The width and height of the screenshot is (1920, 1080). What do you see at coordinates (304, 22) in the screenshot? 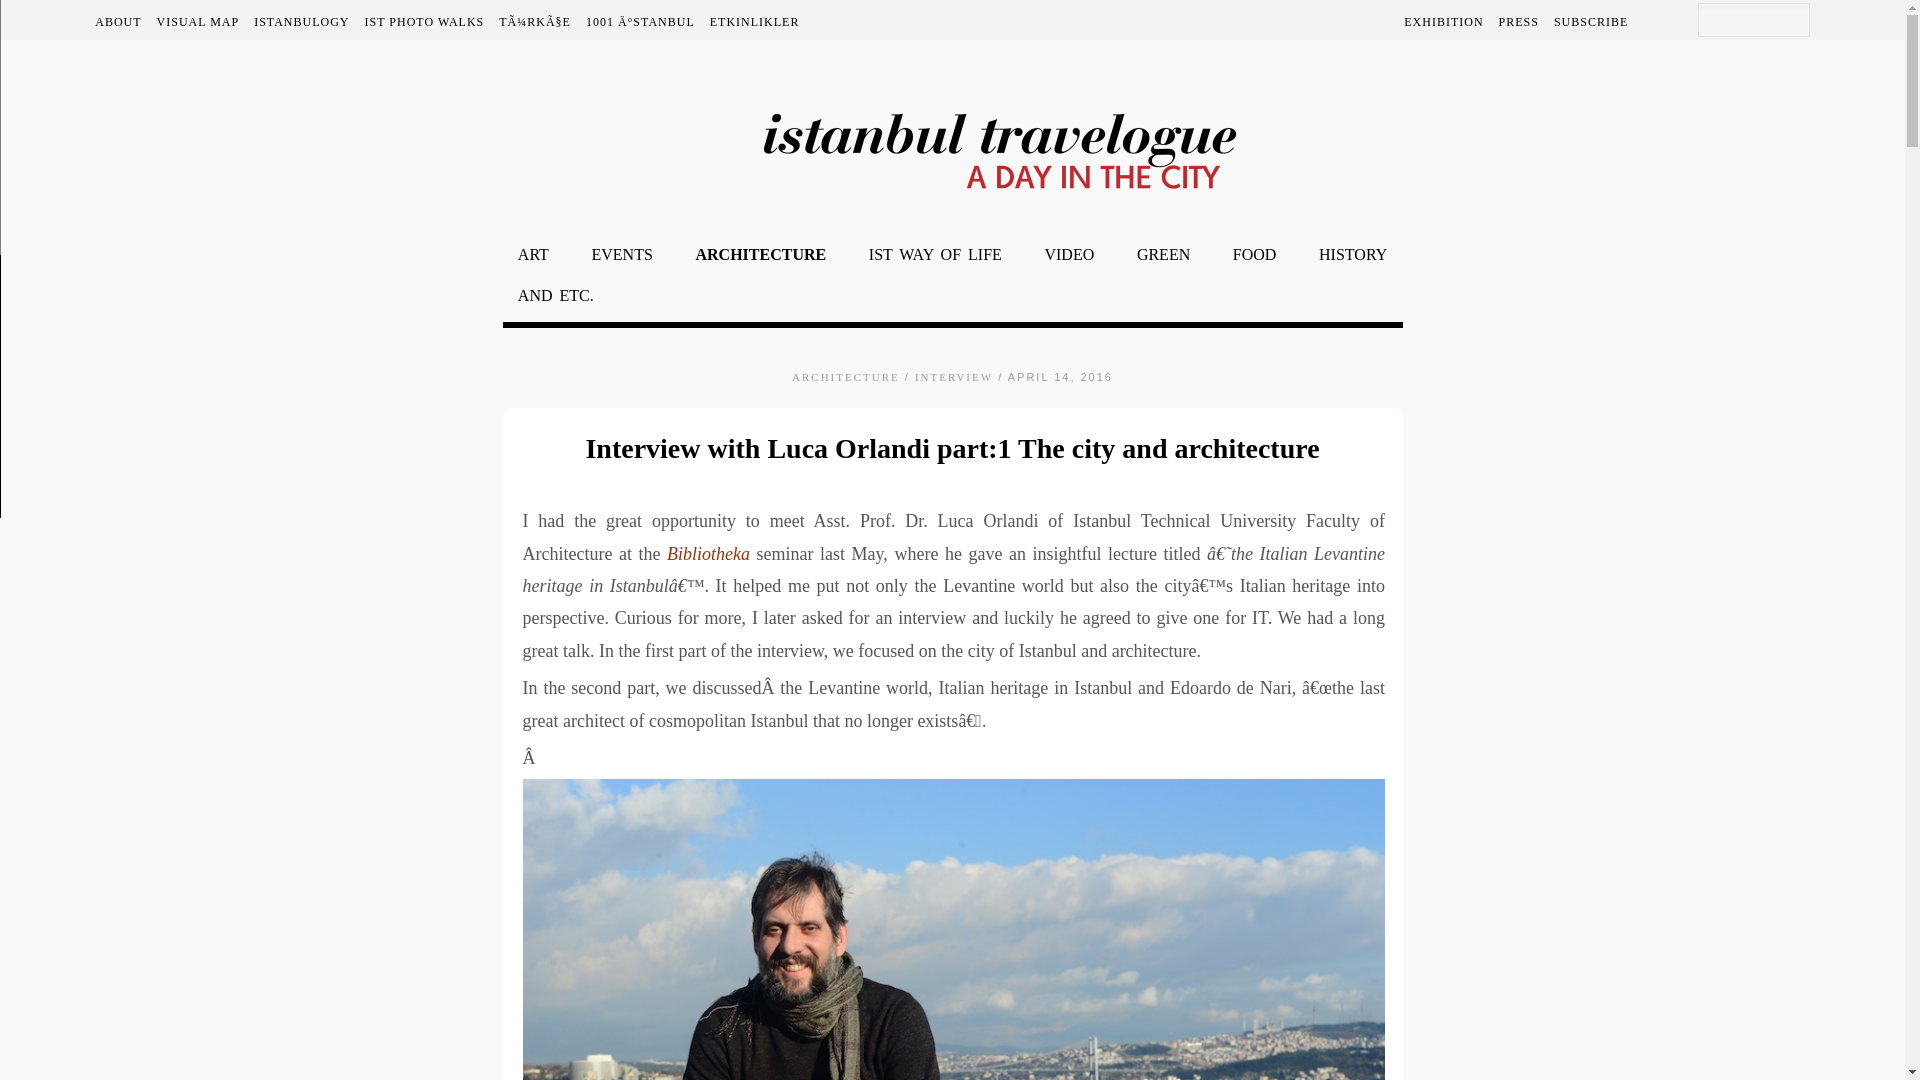
I see `ISTANBULOGY` at bounding box center [304, 22].